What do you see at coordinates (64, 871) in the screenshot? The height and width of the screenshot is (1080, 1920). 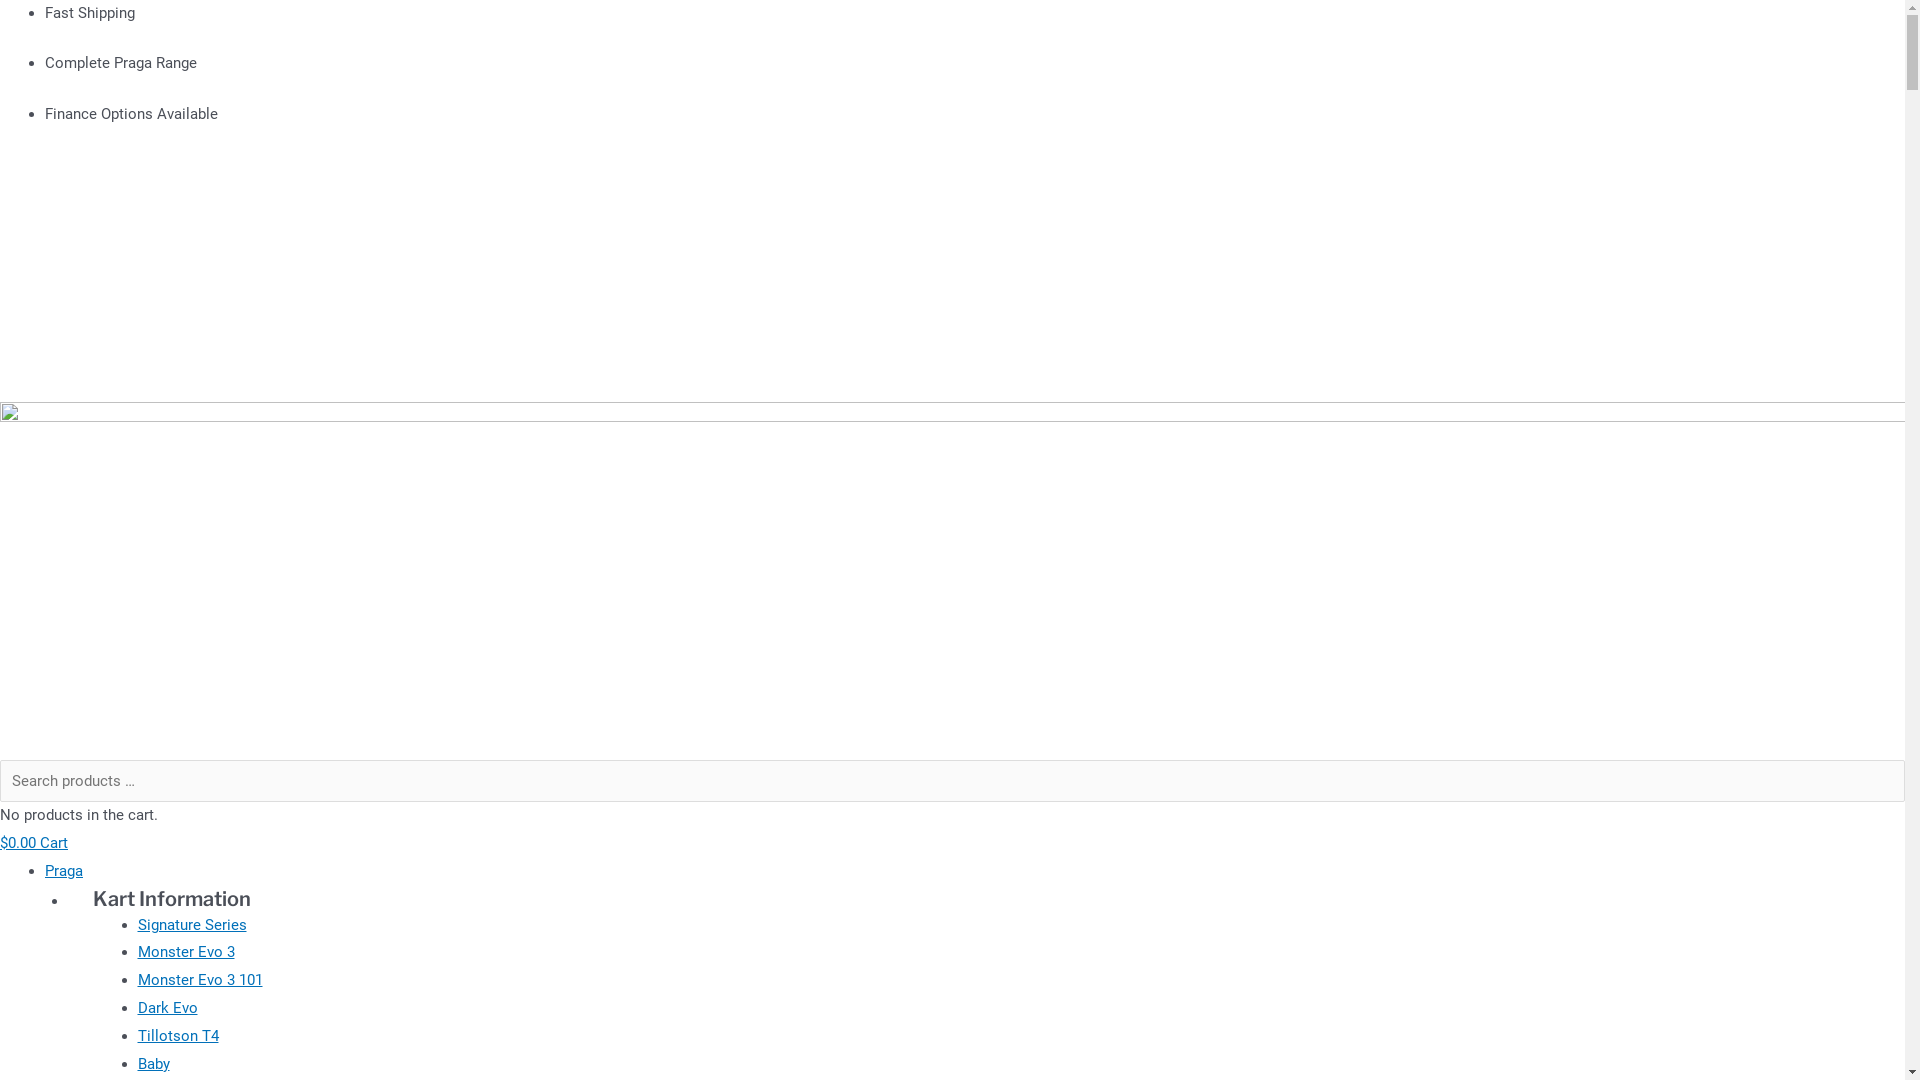 I see `Praga` at bounding box center [64, 871].